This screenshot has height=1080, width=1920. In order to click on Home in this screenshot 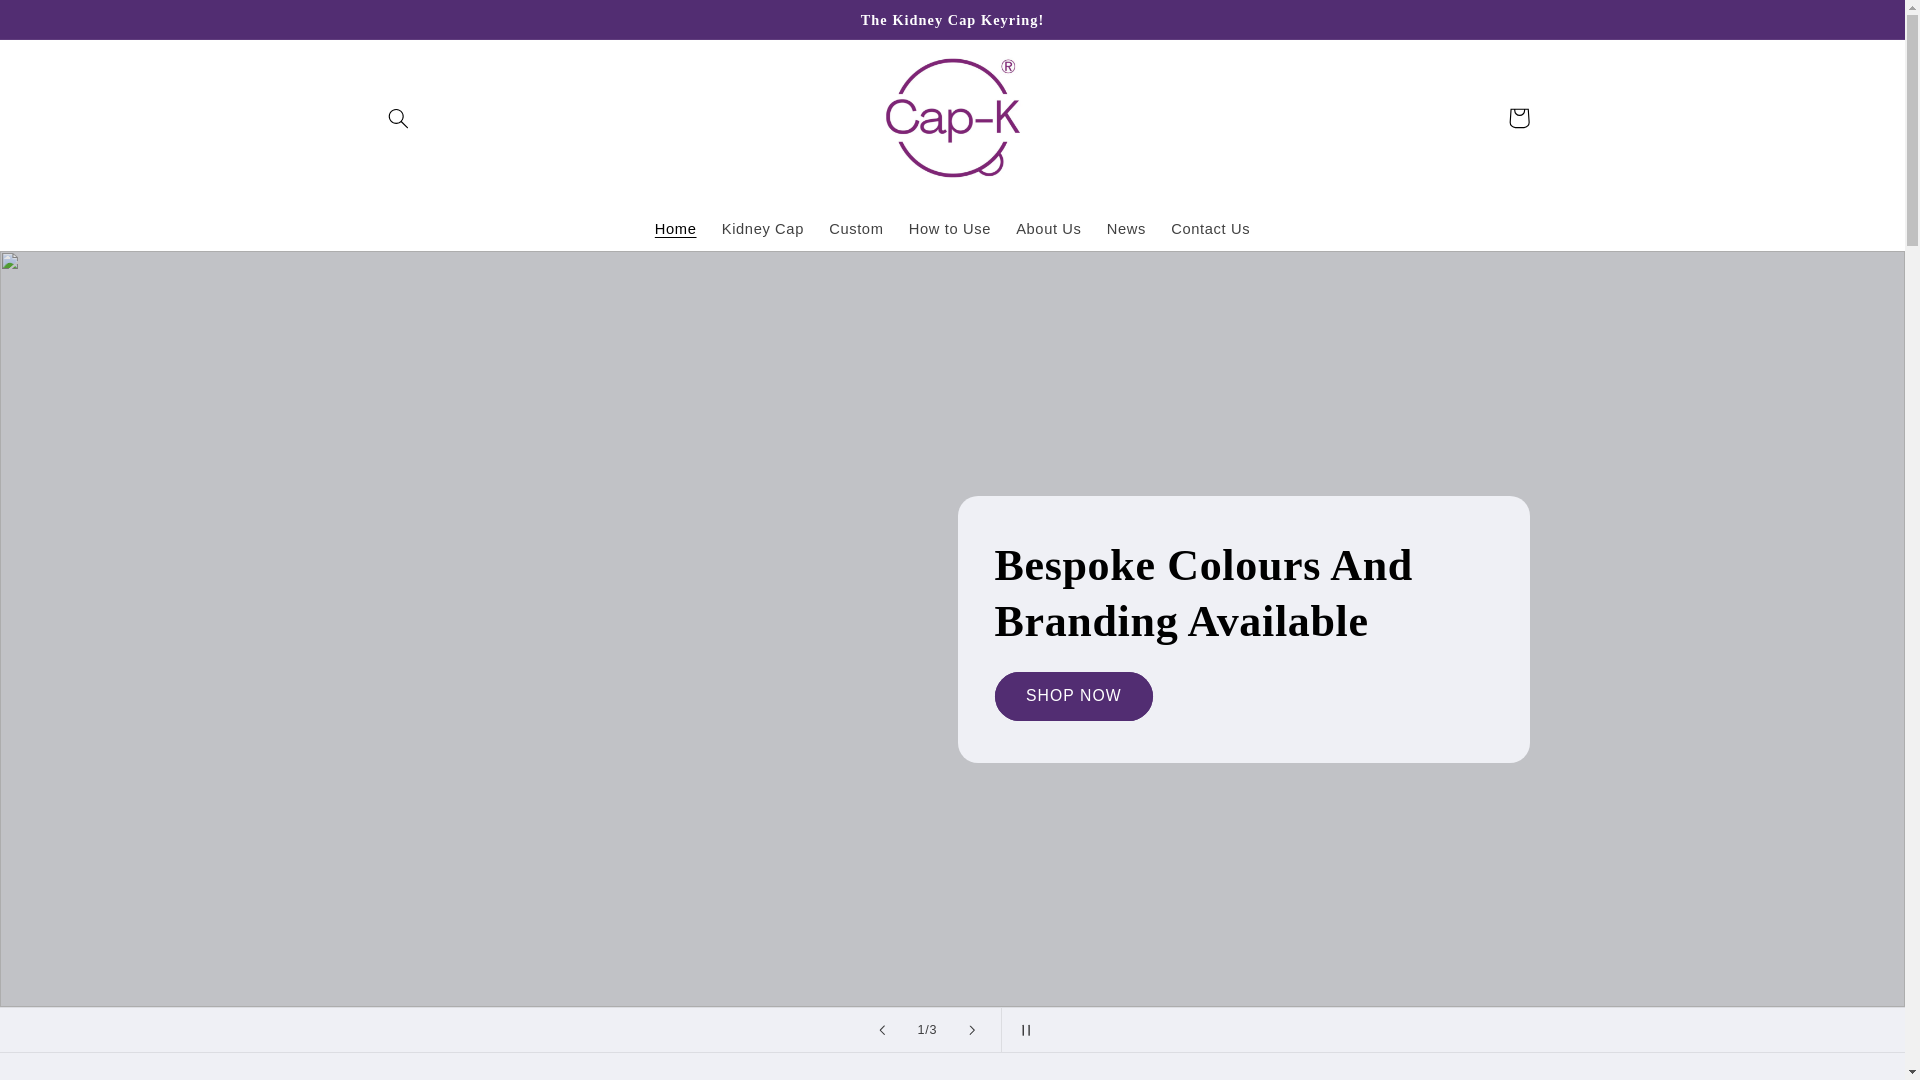, I will do `click(674, 228)`.